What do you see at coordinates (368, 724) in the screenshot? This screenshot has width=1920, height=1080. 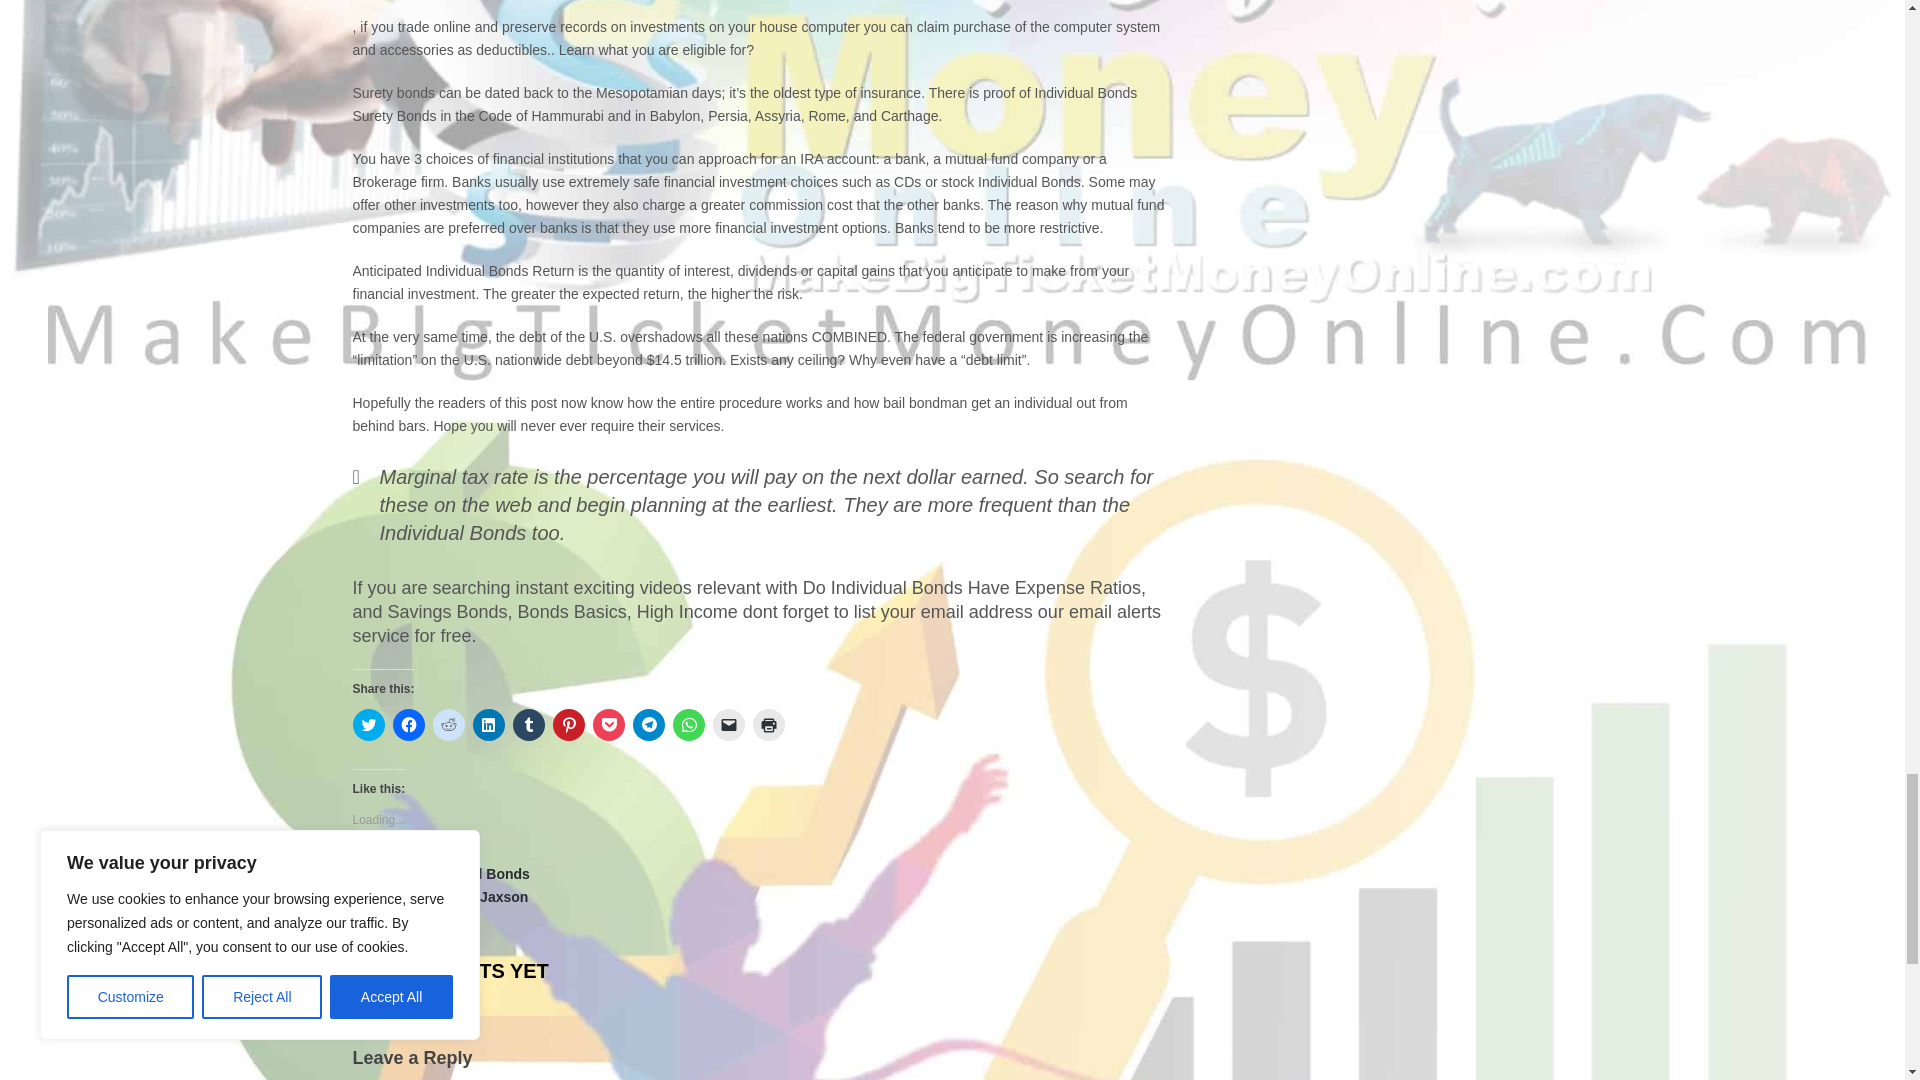 I see `Click to share on Twitter` at bounding box center [368, 724].